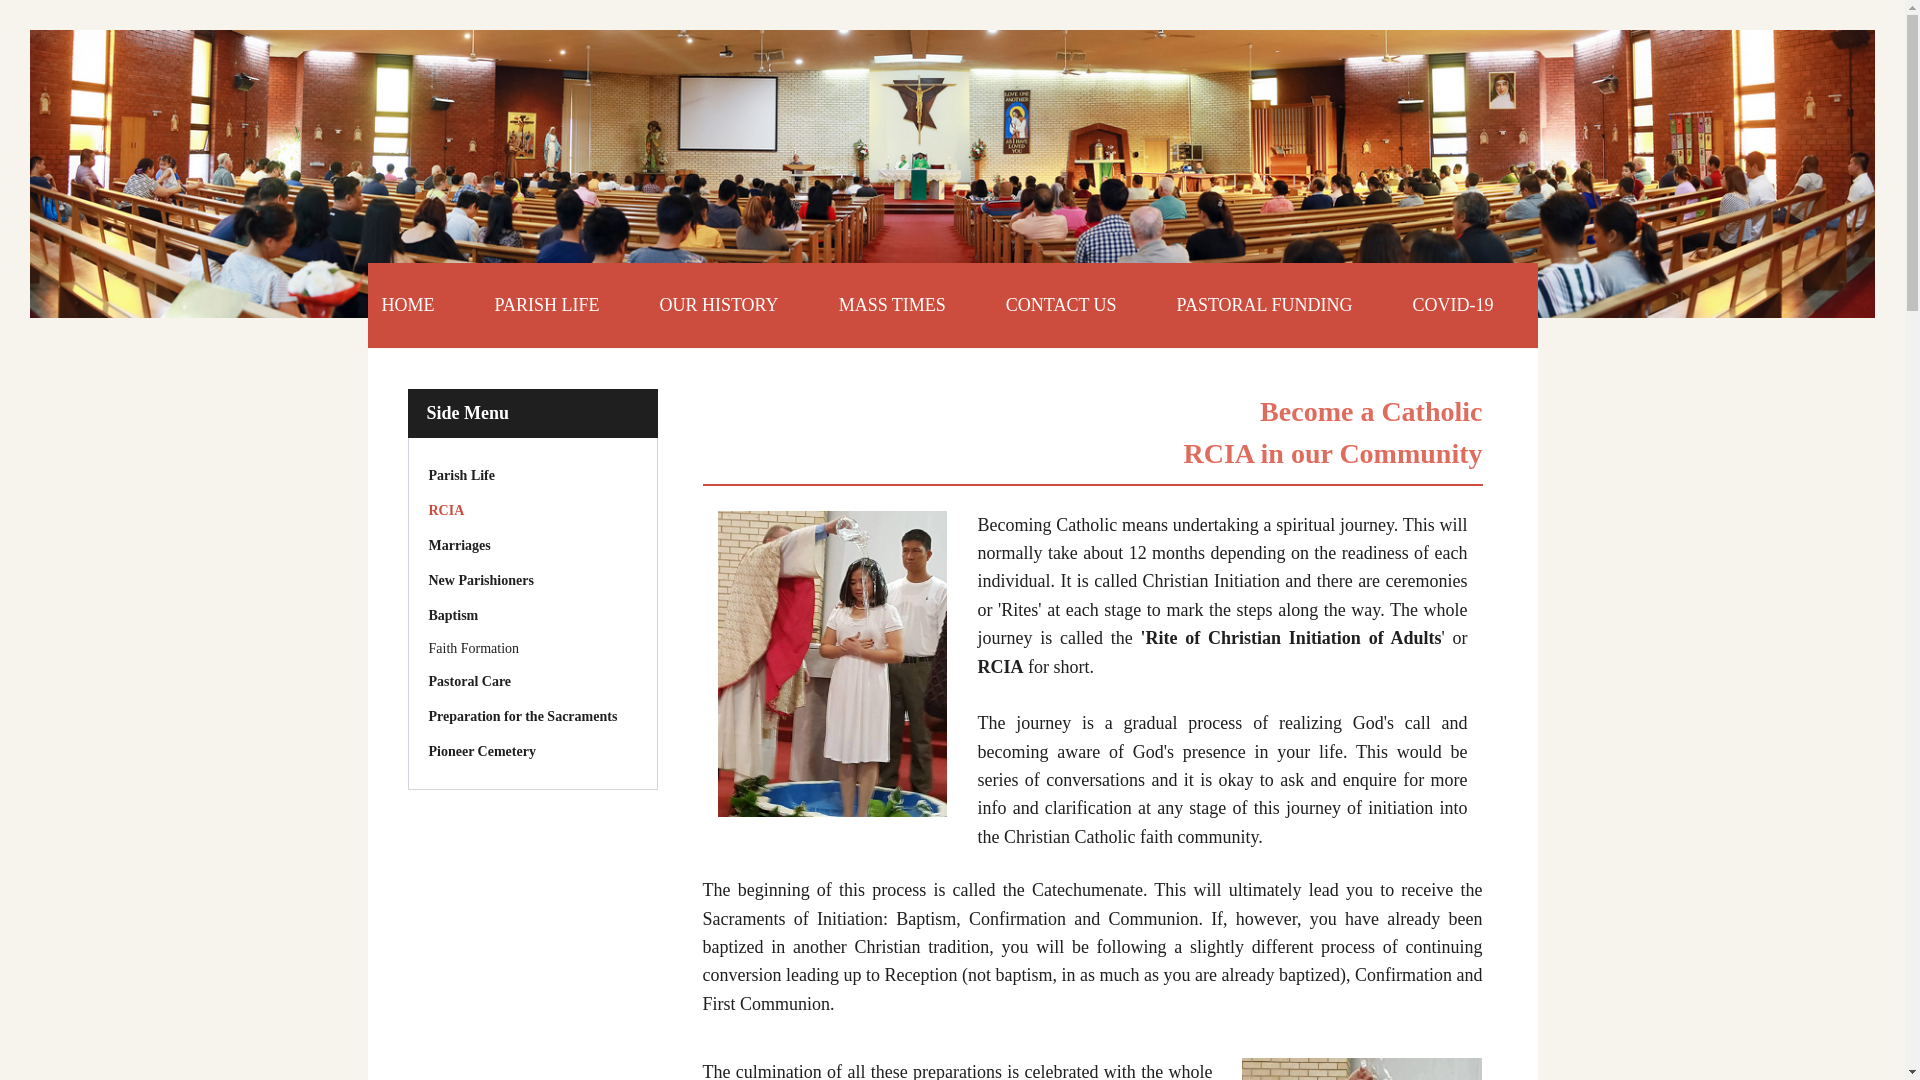 This screenshot has width=1920, height=1080. I want to click on COVID-19, so click(1452, 305).